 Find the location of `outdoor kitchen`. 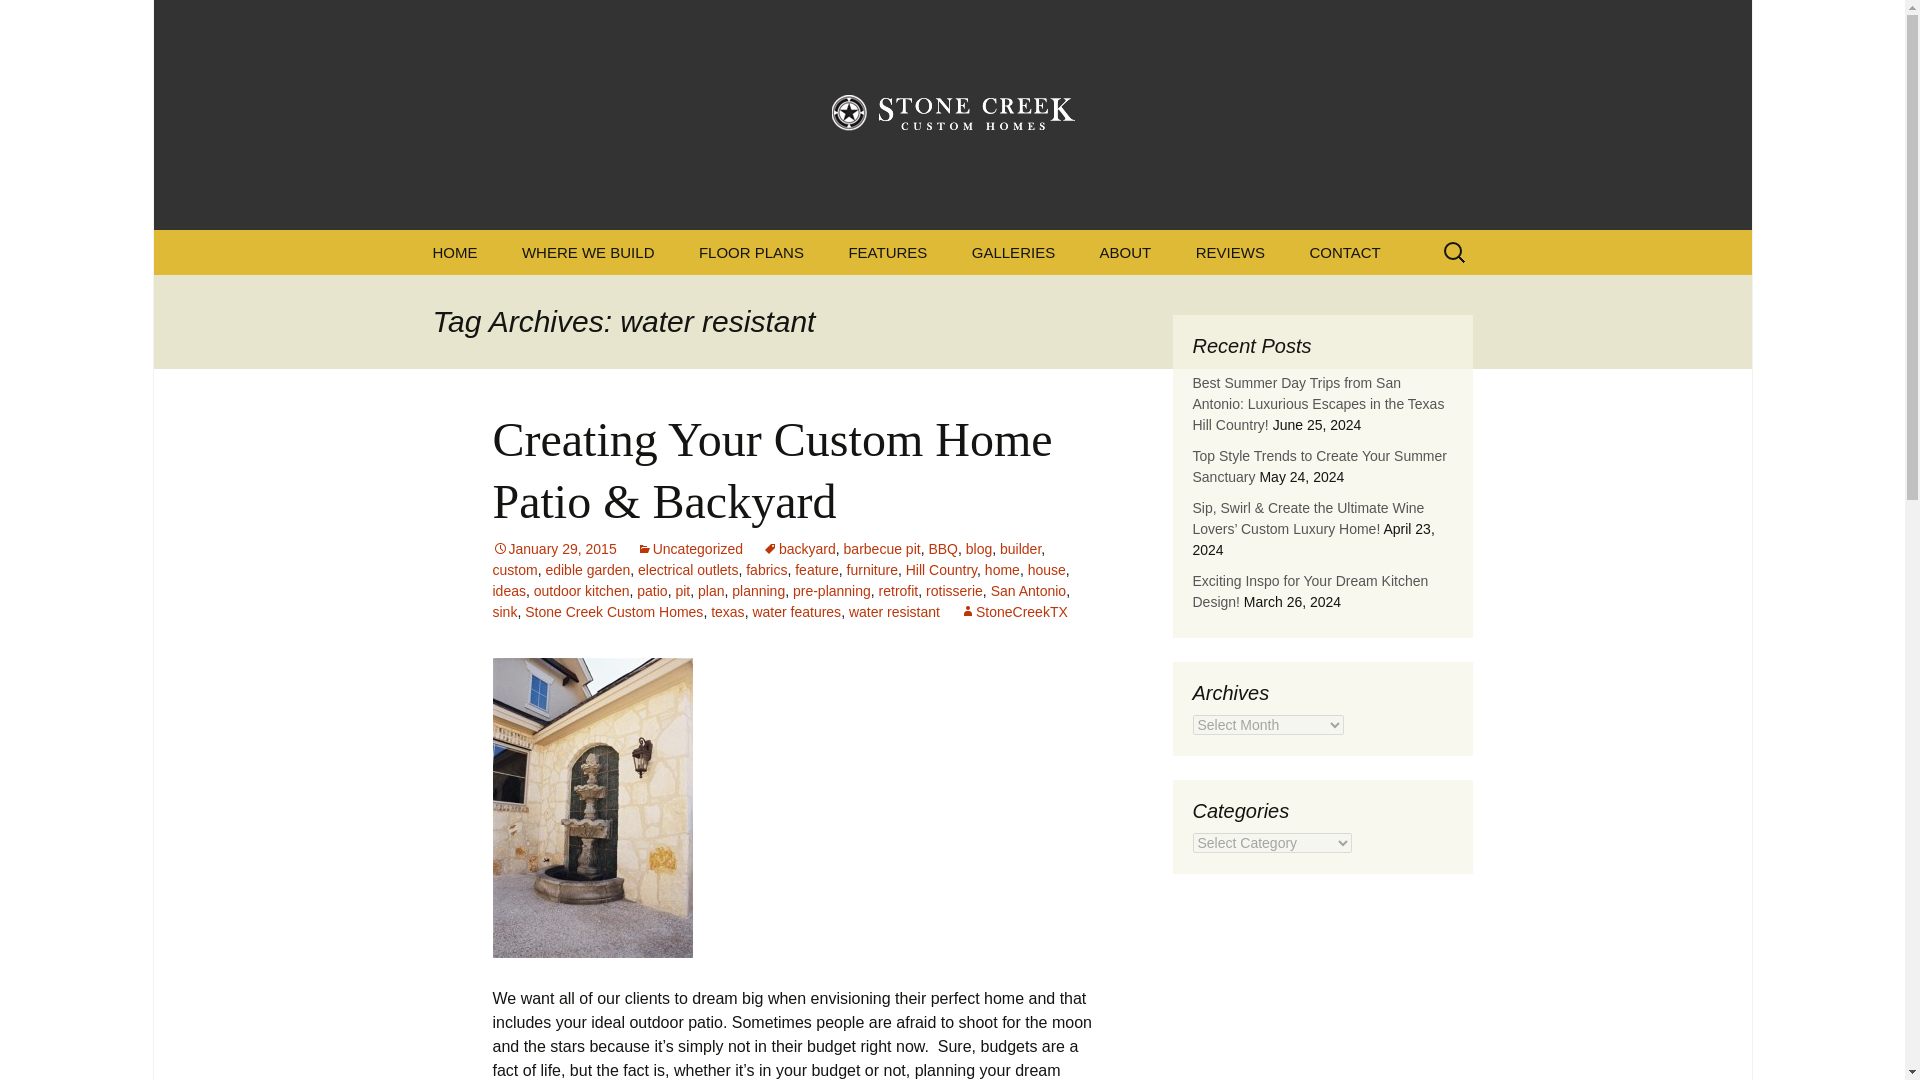

outdoor kitchen is located at coordinates (581, 591).